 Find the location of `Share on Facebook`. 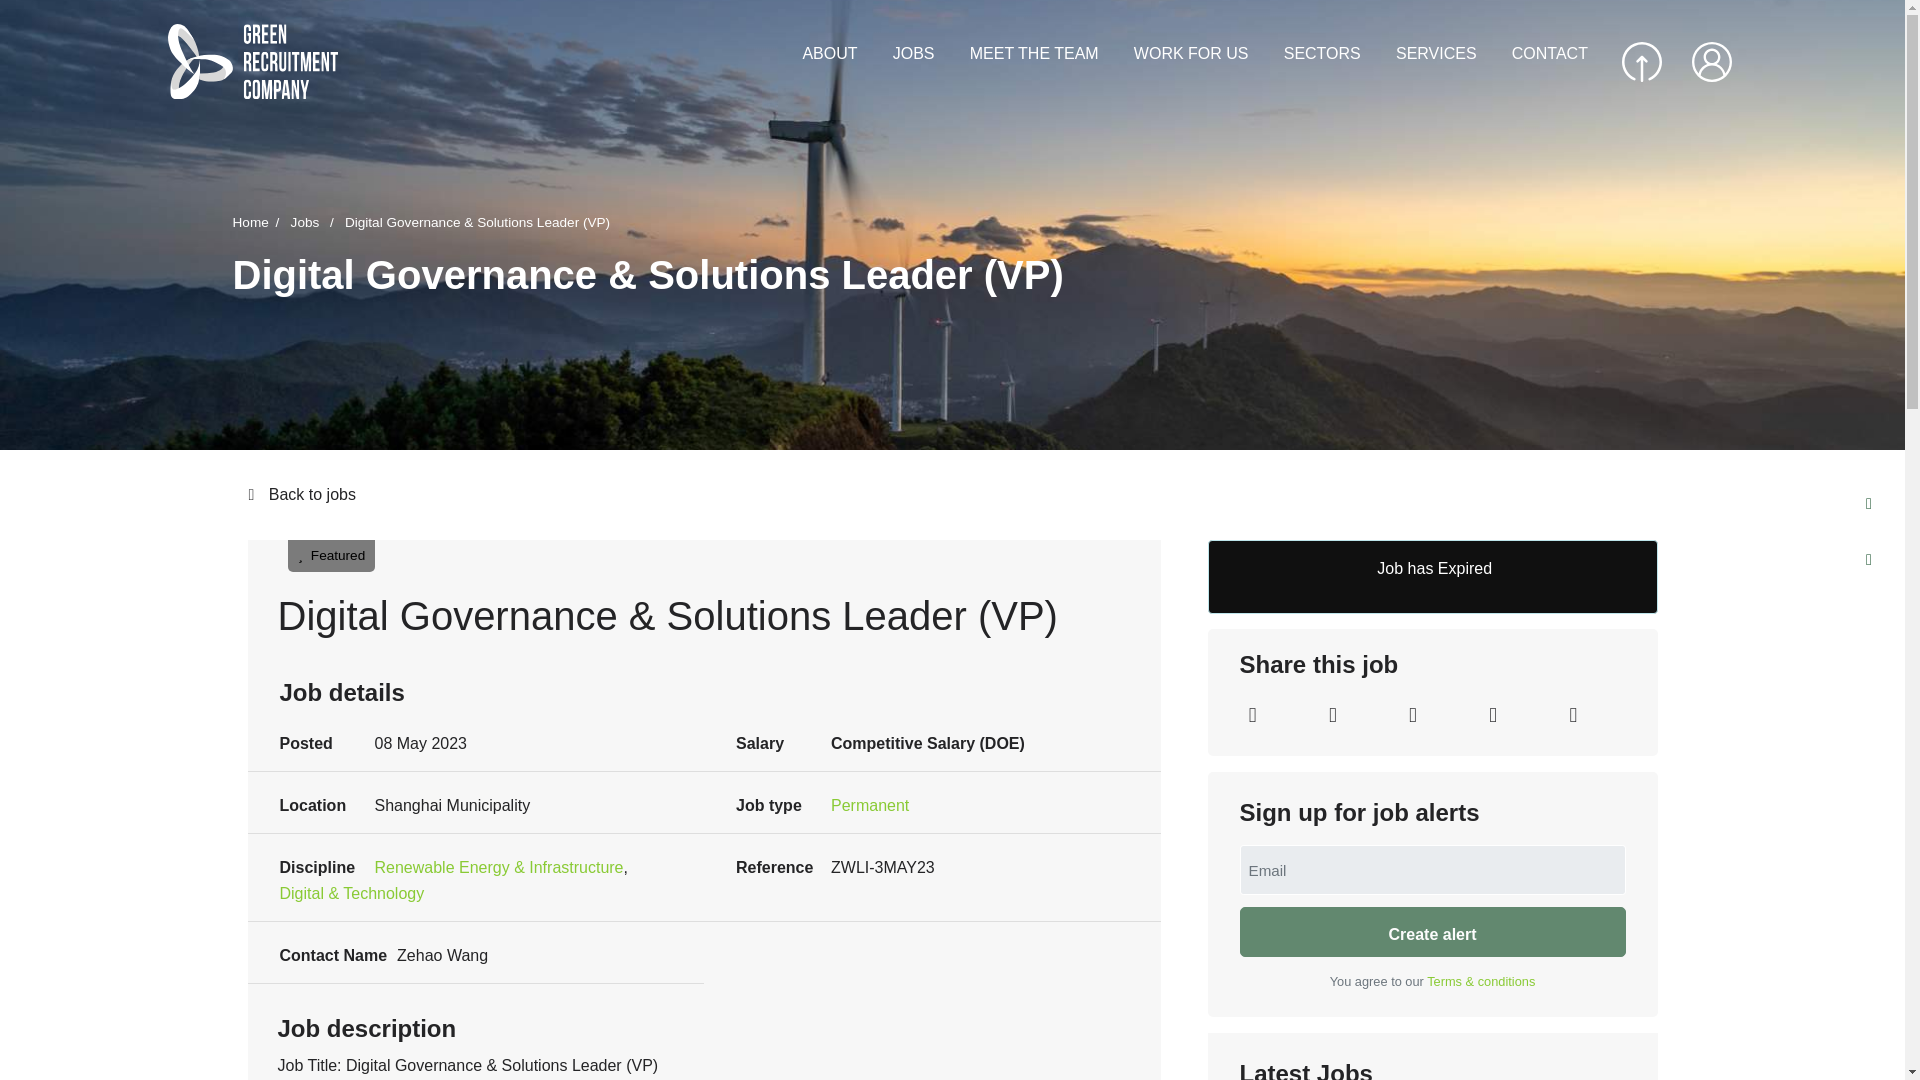

Share on Facebook is located at coordinates (1412, 716).